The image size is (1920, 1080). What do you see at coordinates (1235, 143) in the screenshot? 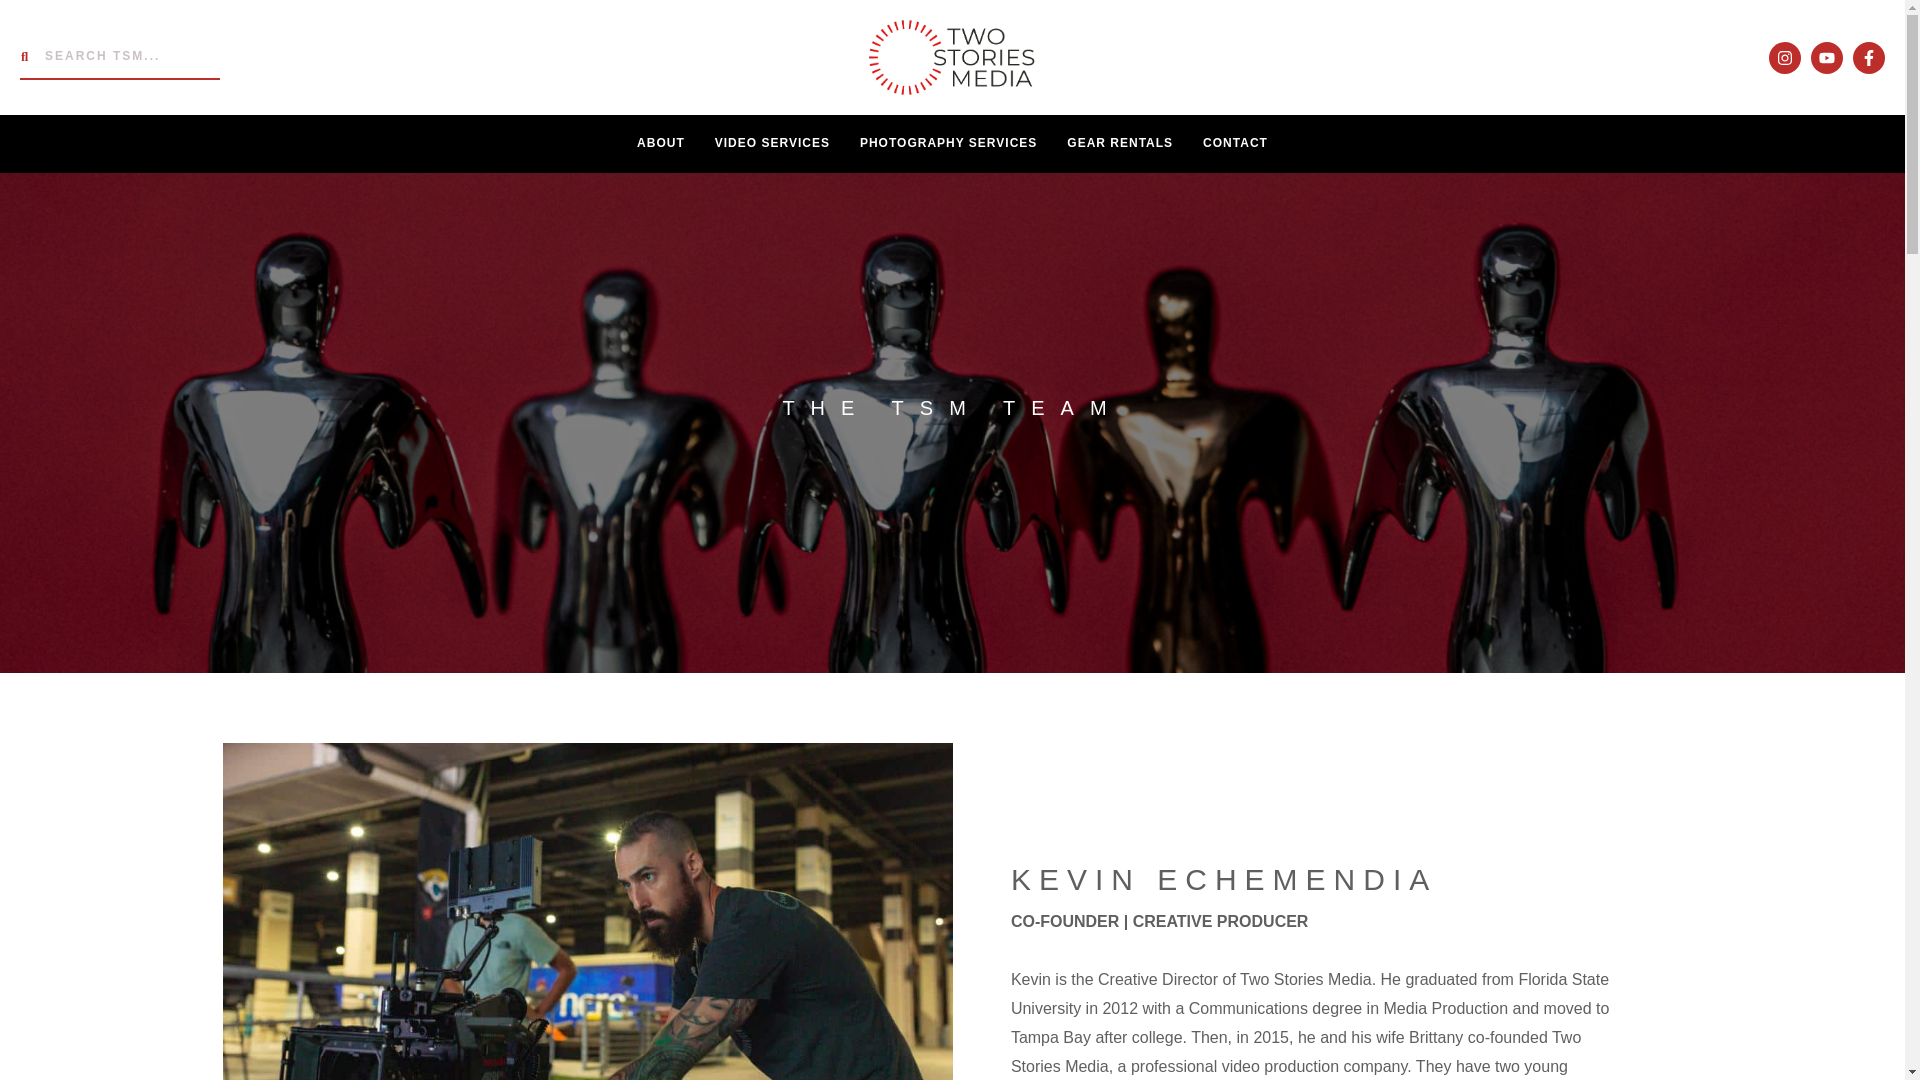
I see `CONTACT` at bounding box center [1235, 143].